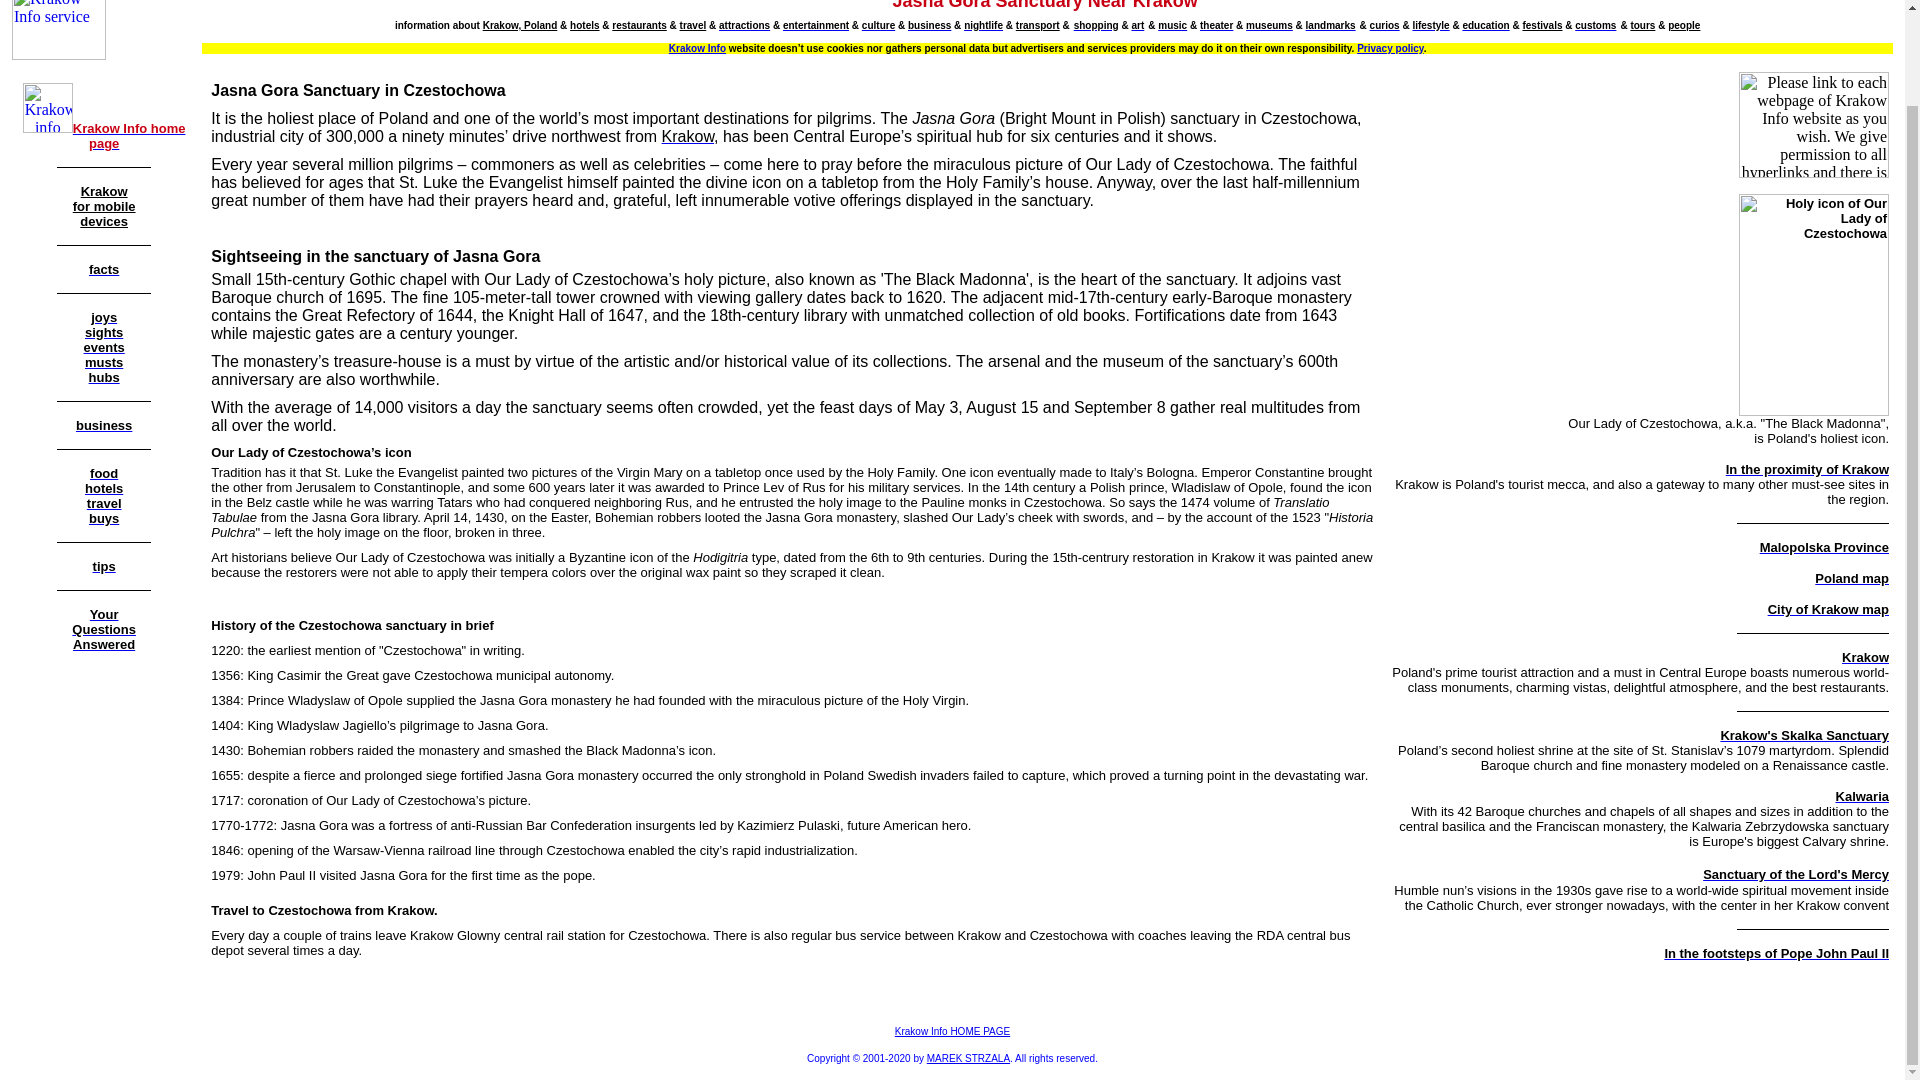 The image size is (1920, 1080). Describe the element at coordinates (1172, 24) in the screenshot. I see `music` at that location.